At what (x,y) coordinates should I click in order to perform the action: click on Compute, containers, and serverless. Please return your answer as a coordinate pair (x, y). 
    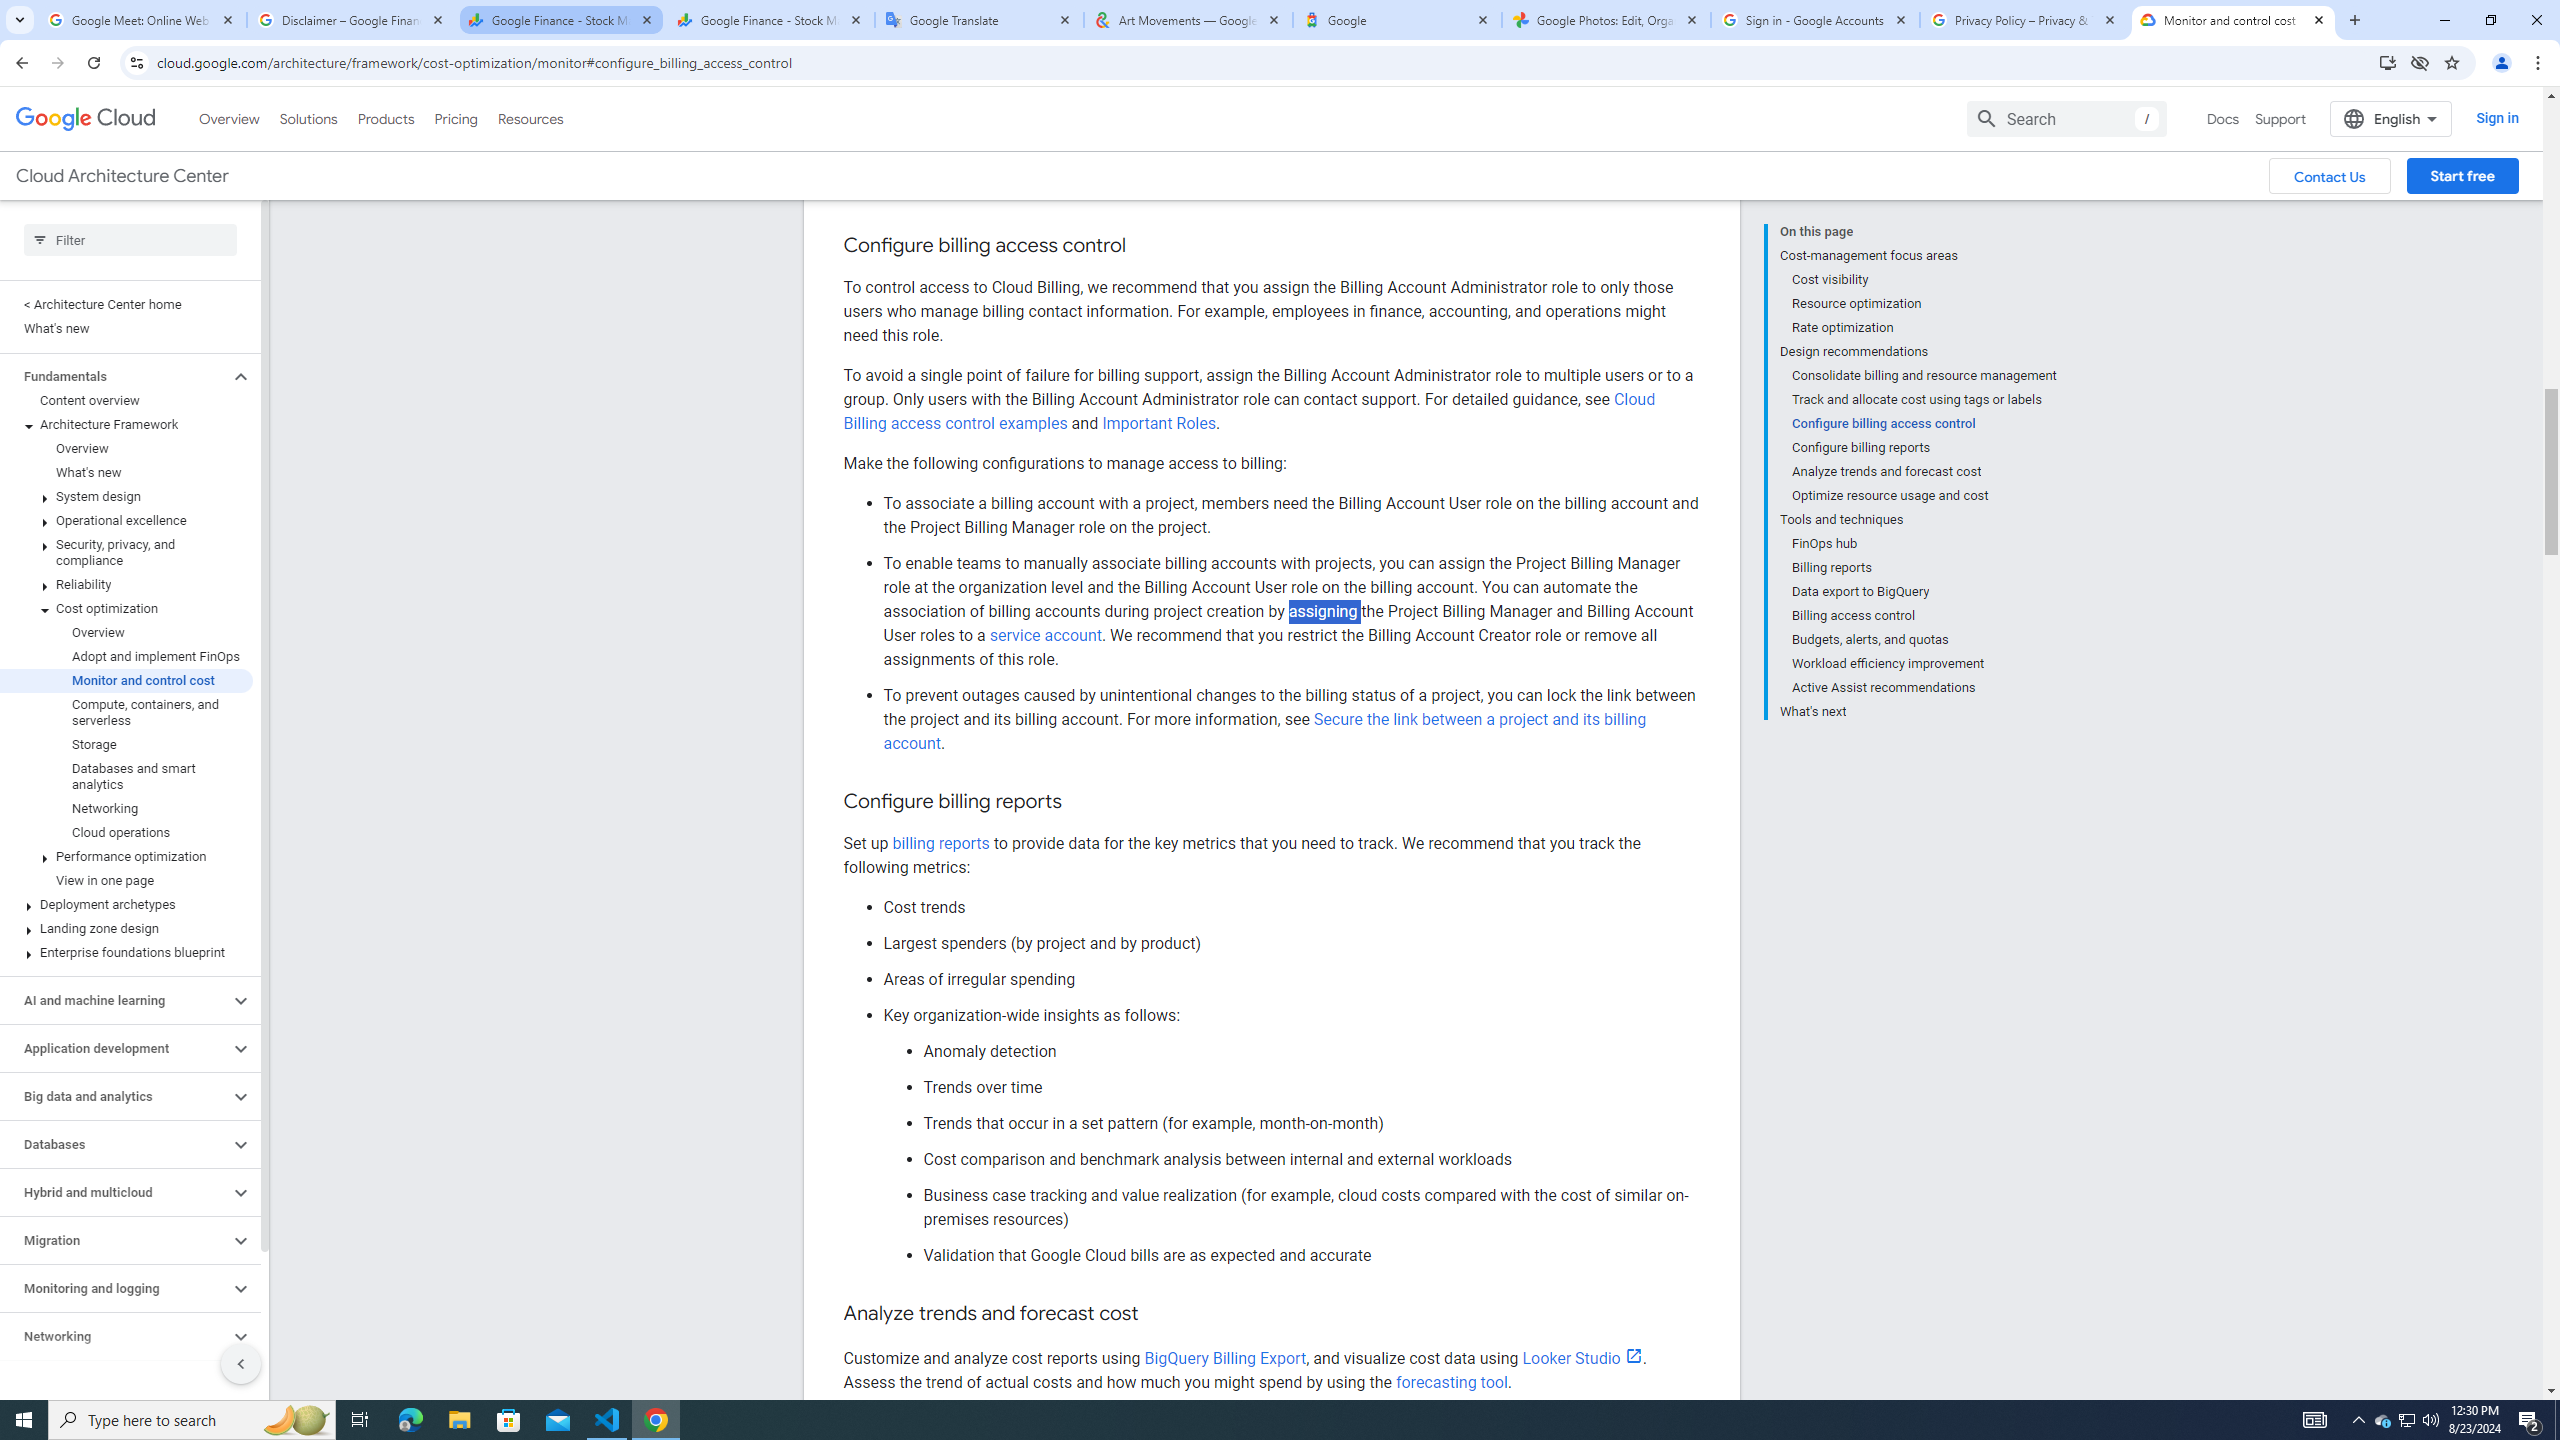
    Looking at the image, I should click on (126, 626).